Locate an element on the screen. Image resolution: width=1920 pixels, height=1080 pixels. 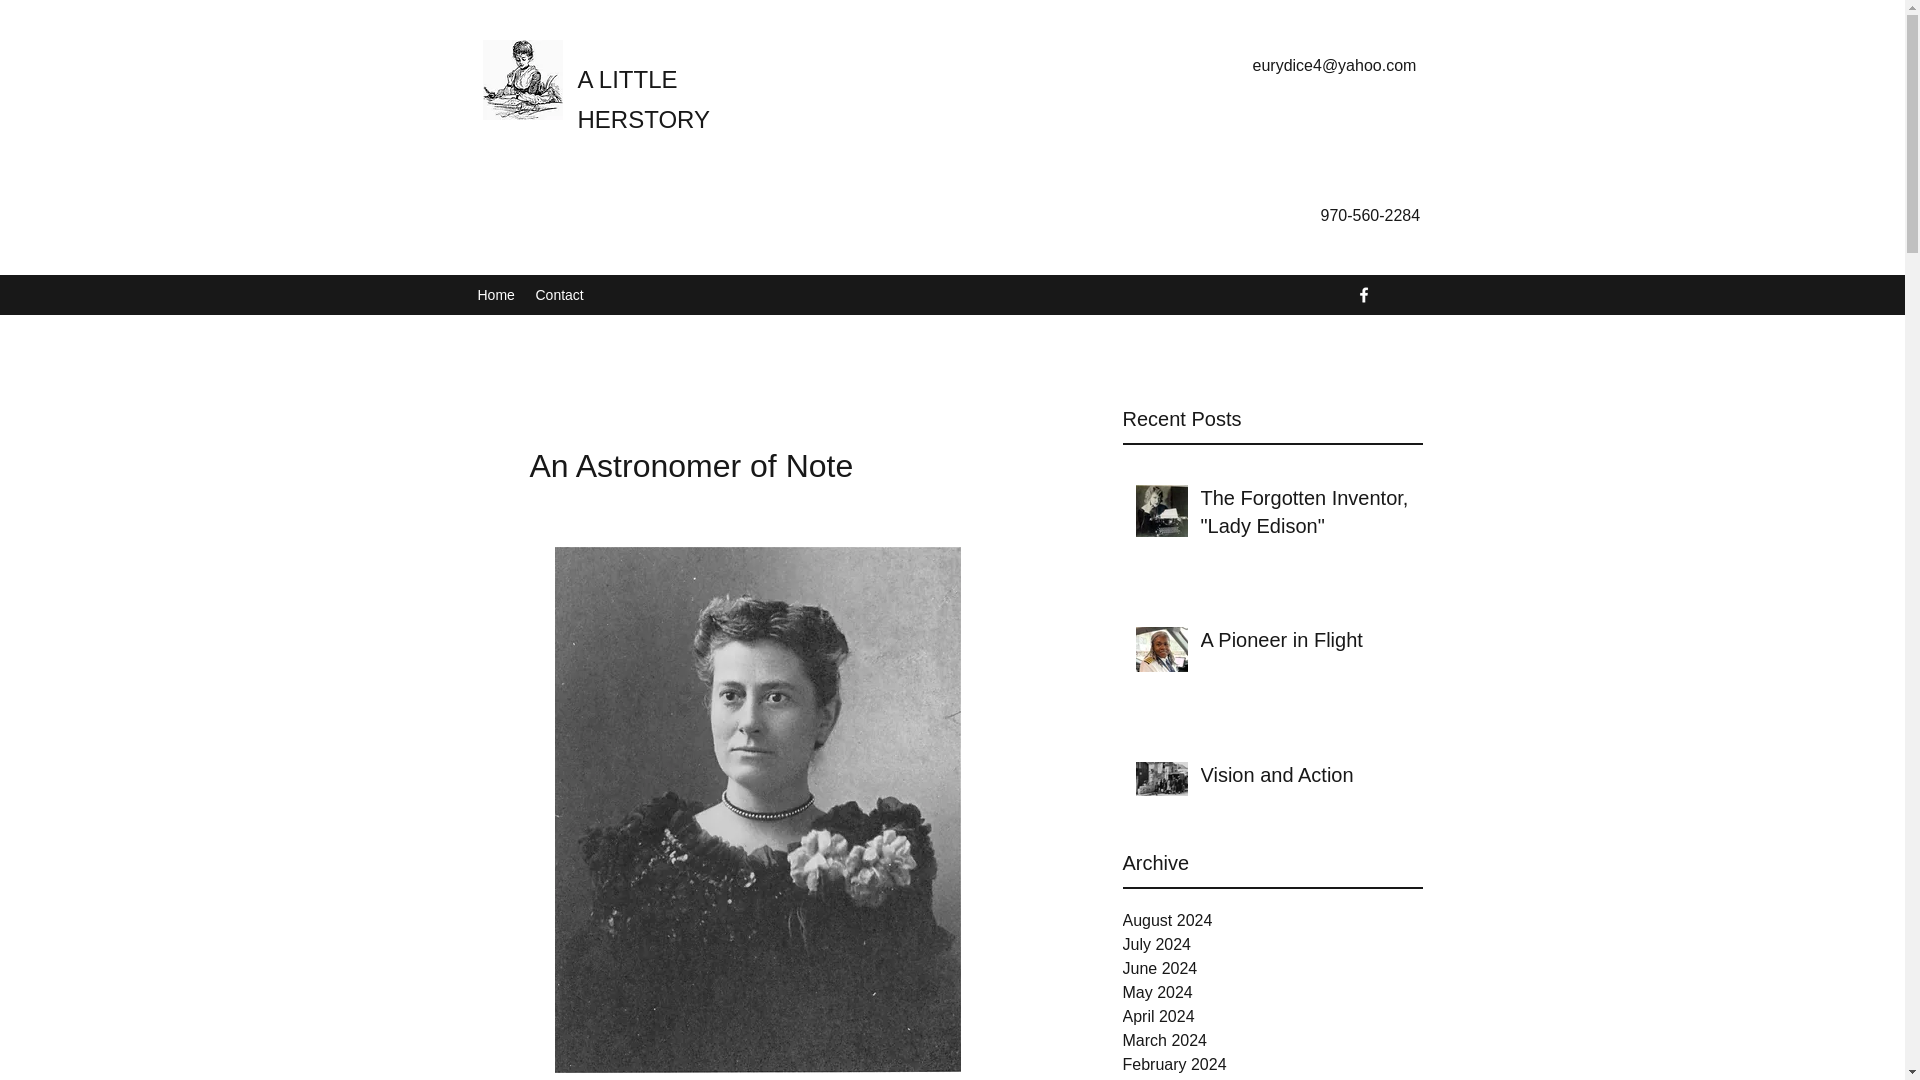
A Pioneer in Flight is located at coordinates (1304, 644).